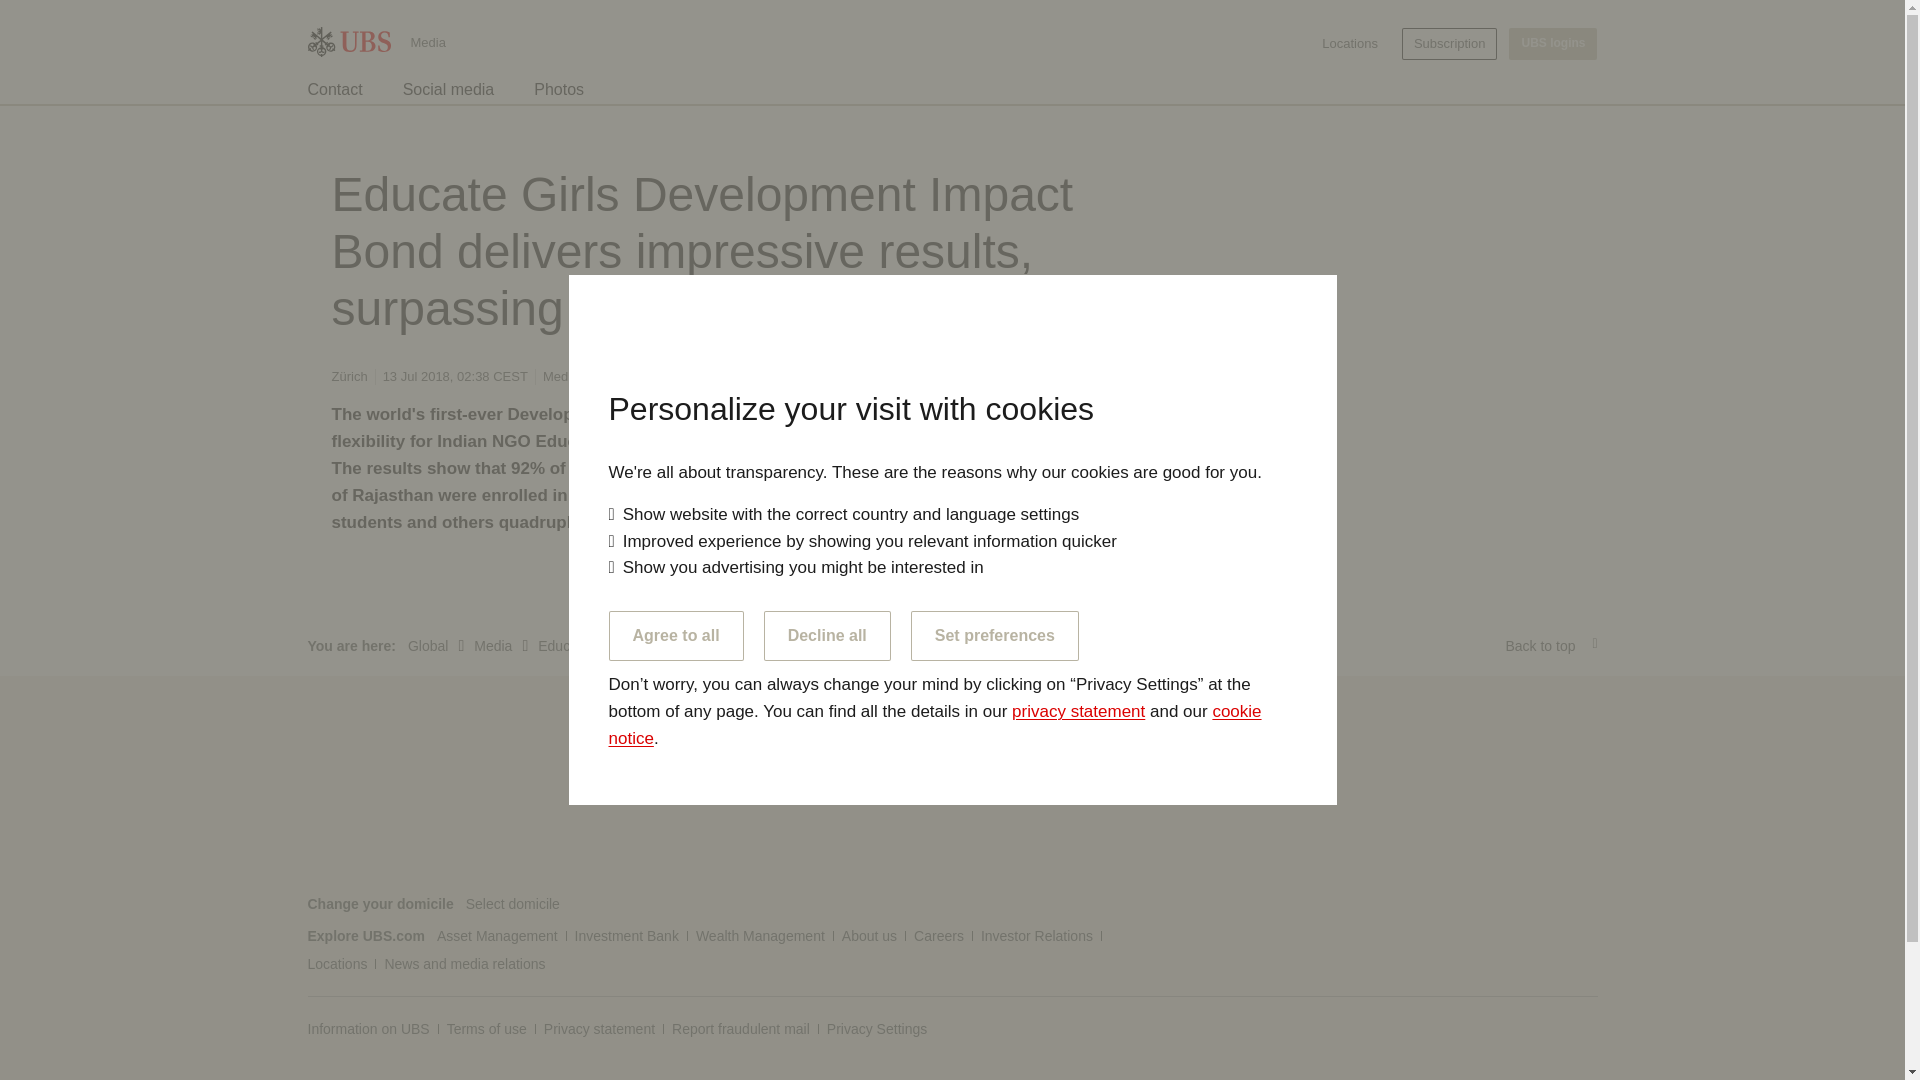 The image size is (1920, 1080). I want to click on Search, so click(1584, 89).